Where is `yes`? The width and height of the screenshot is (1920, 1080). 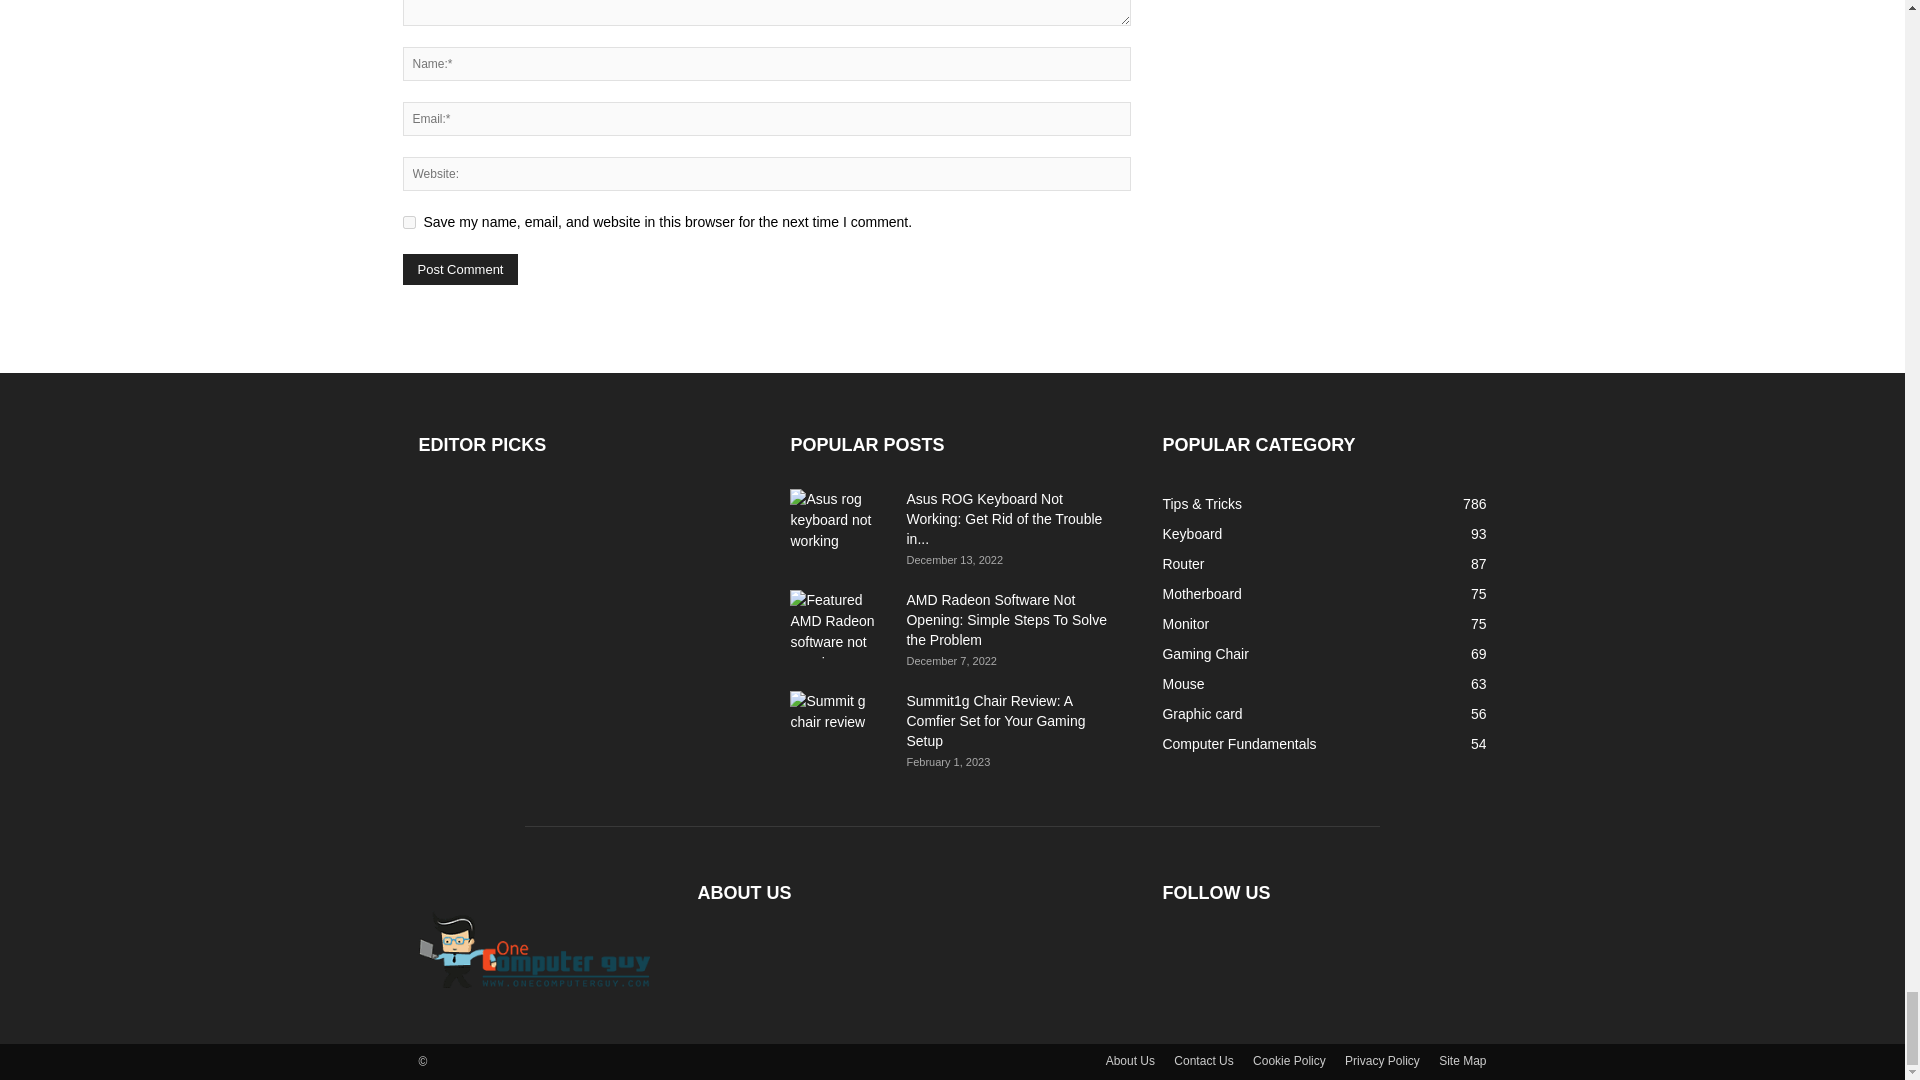 yes is located at coordinates (408, 222).